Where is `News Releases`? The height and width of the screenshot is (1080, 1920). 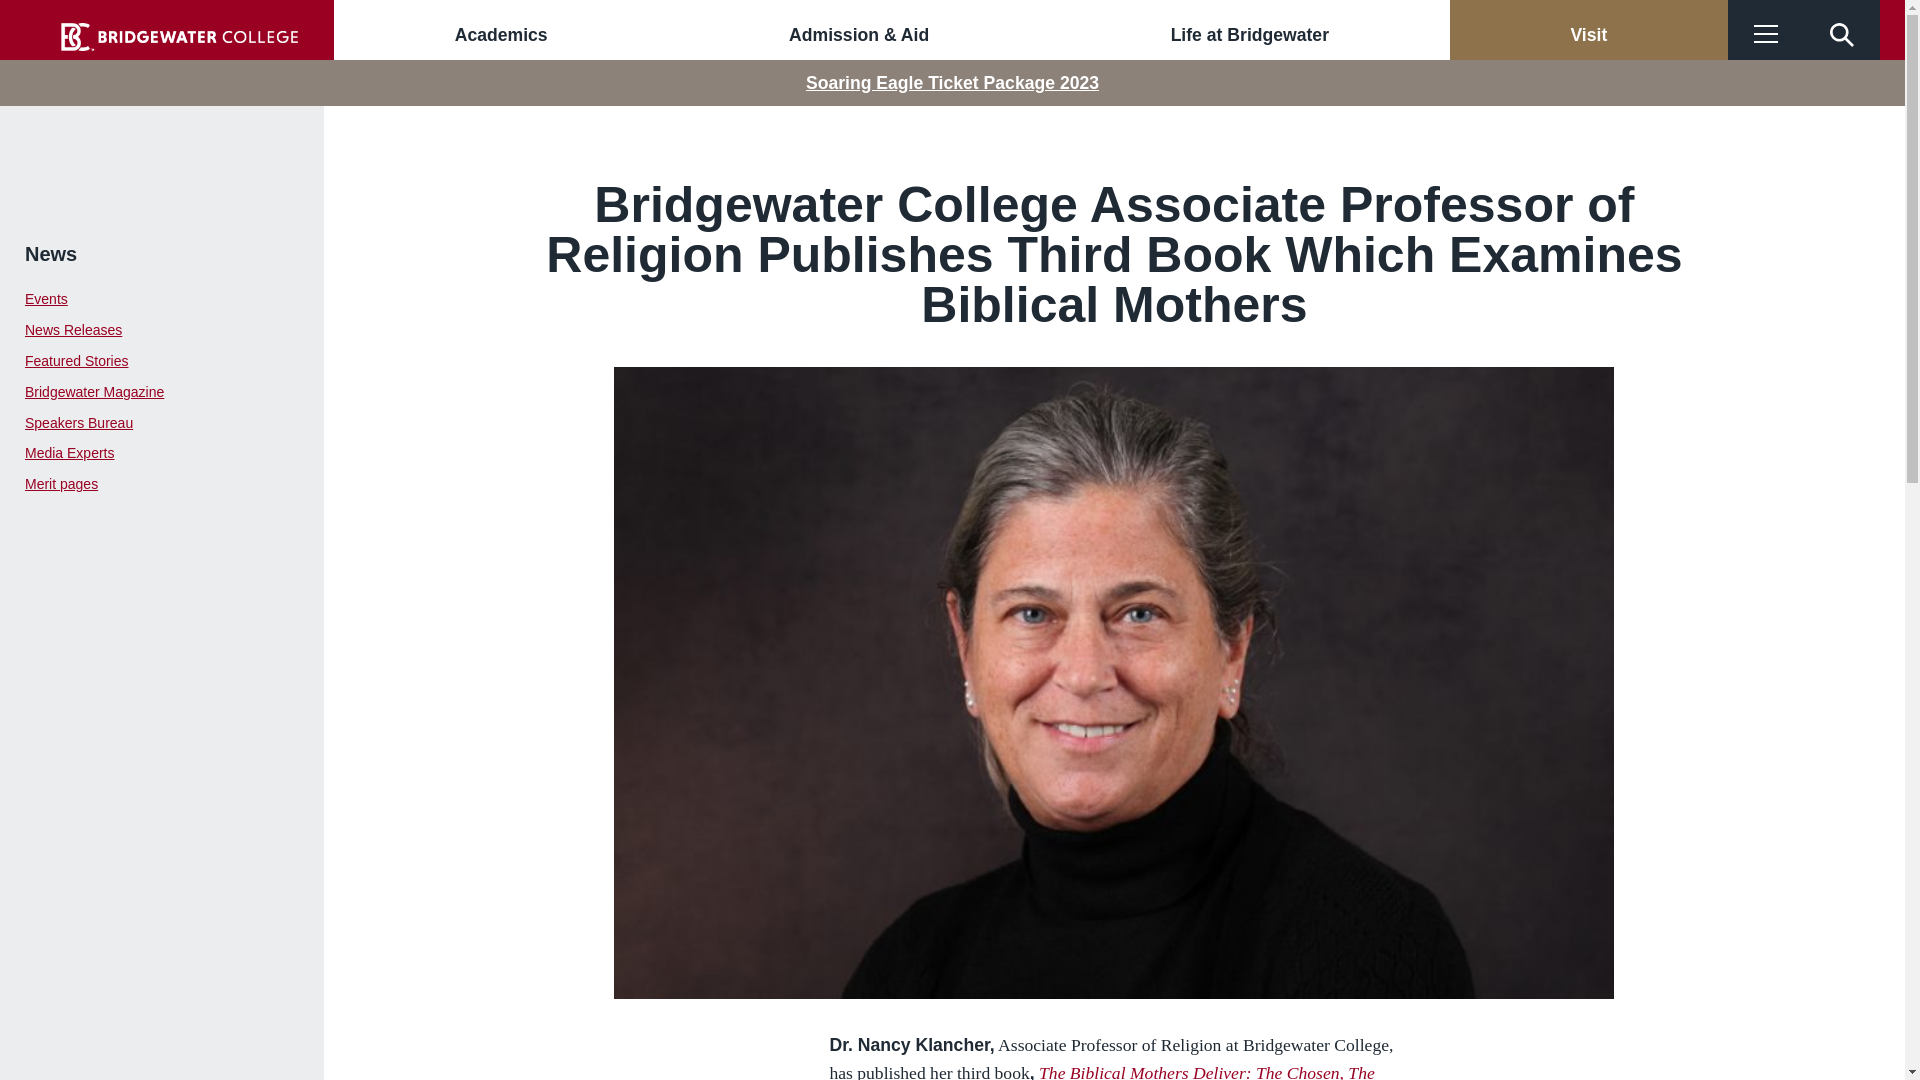
News Releases is located at coordinates (162, 330).